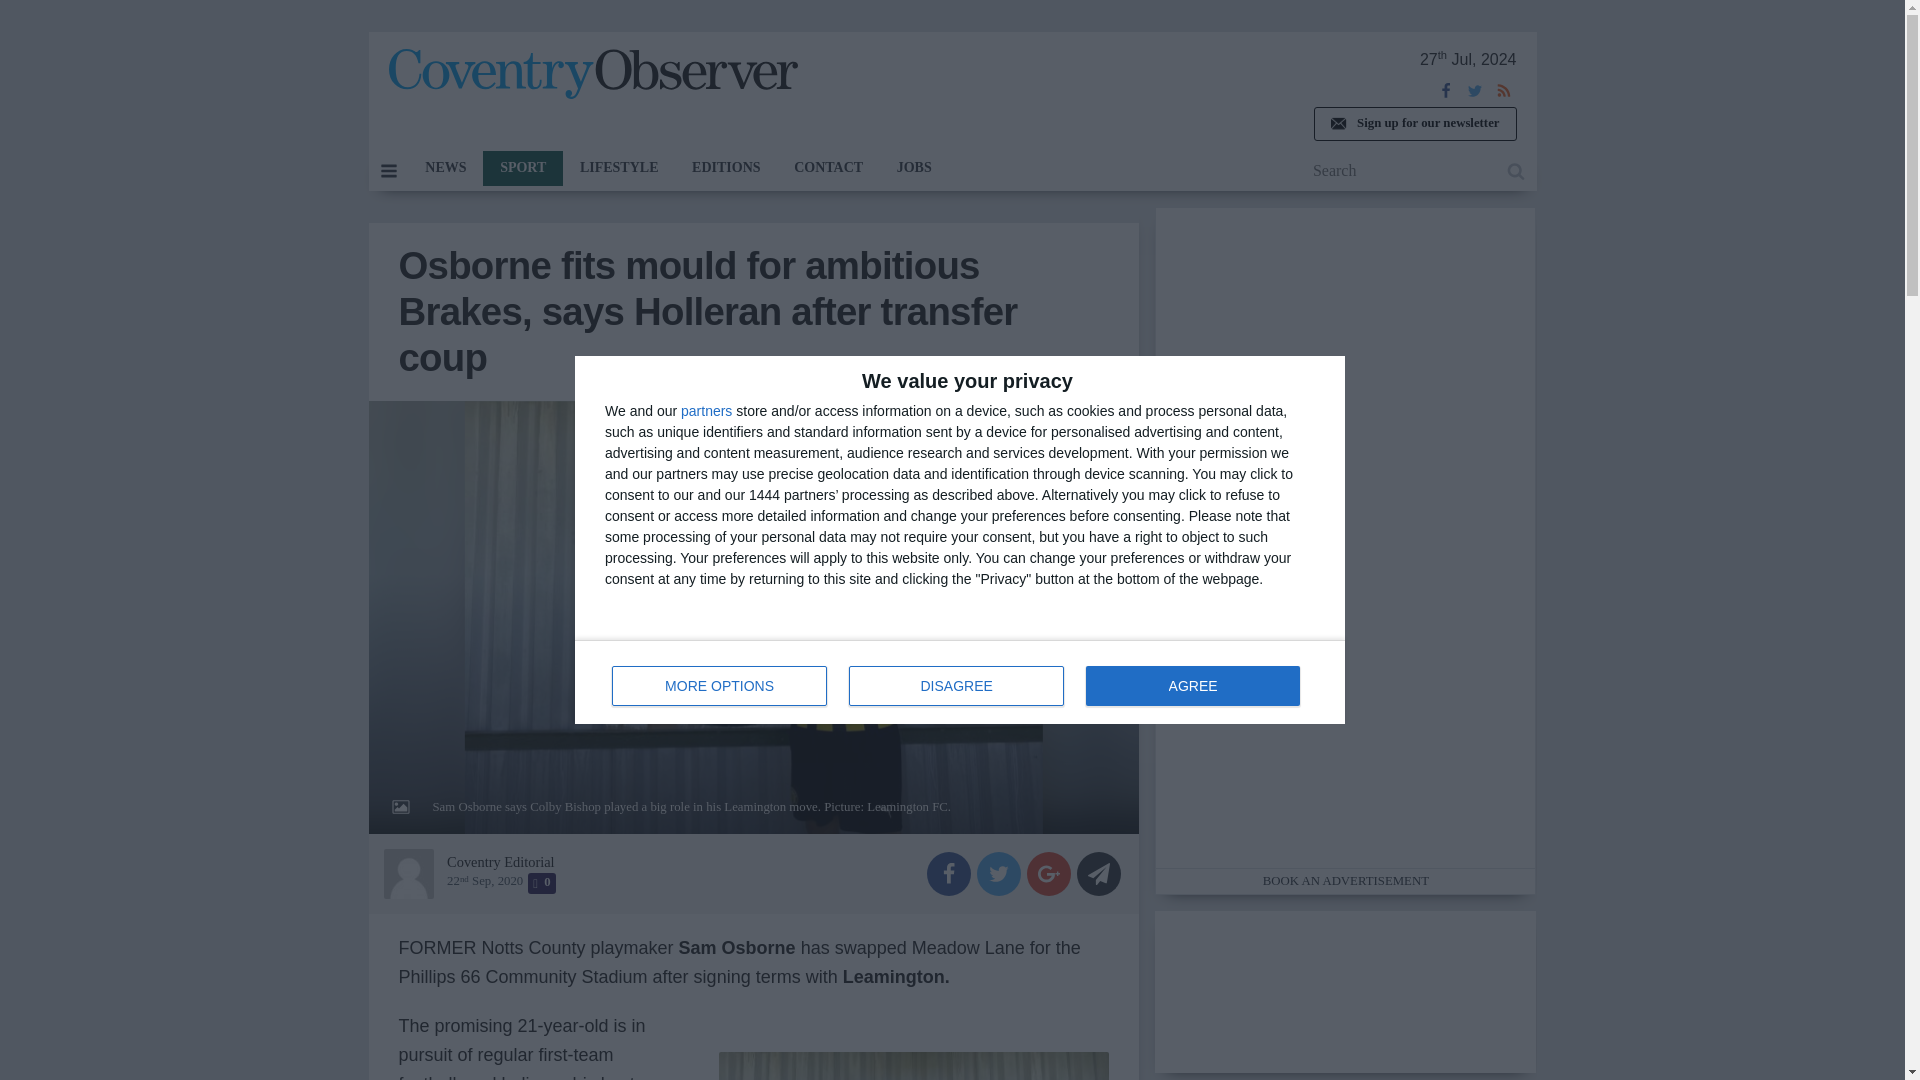 This screenshot has width=1920, height=1080. I want to click on SPORT, so click(522, 168).